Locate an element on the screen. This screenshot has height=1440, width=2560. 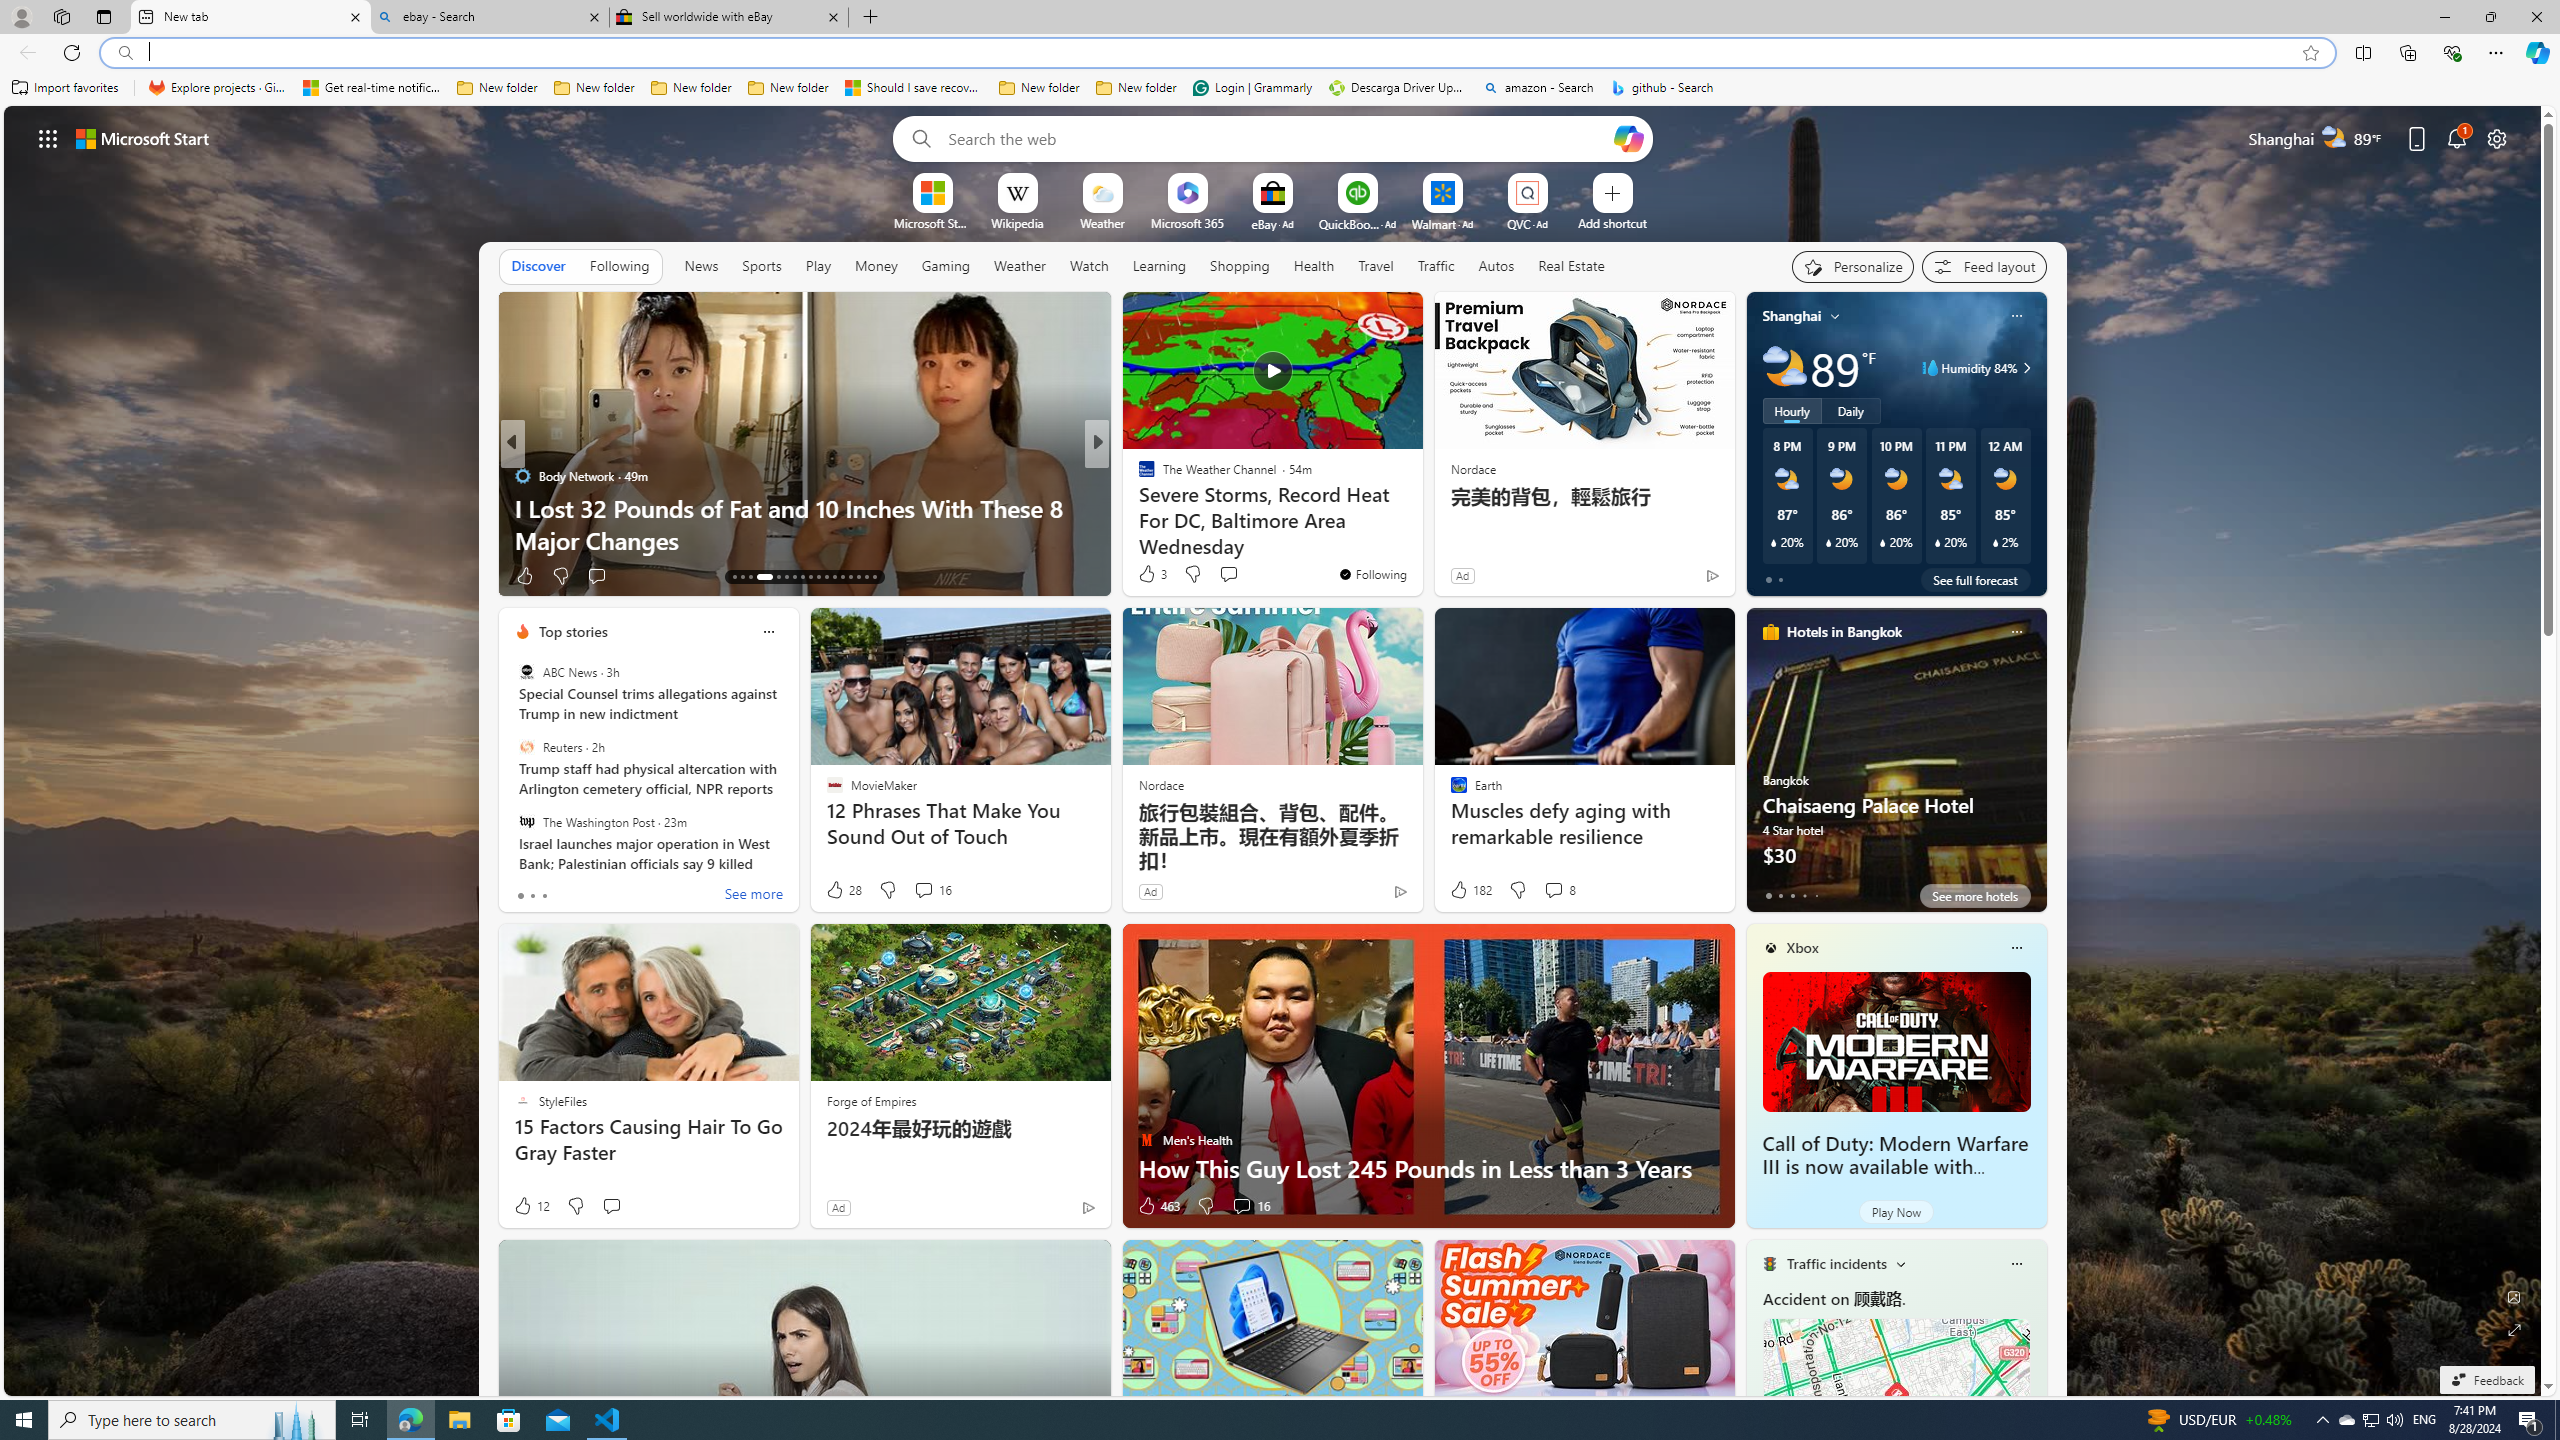
AutomationID: tab-22 is located at coordinates (818, 577).